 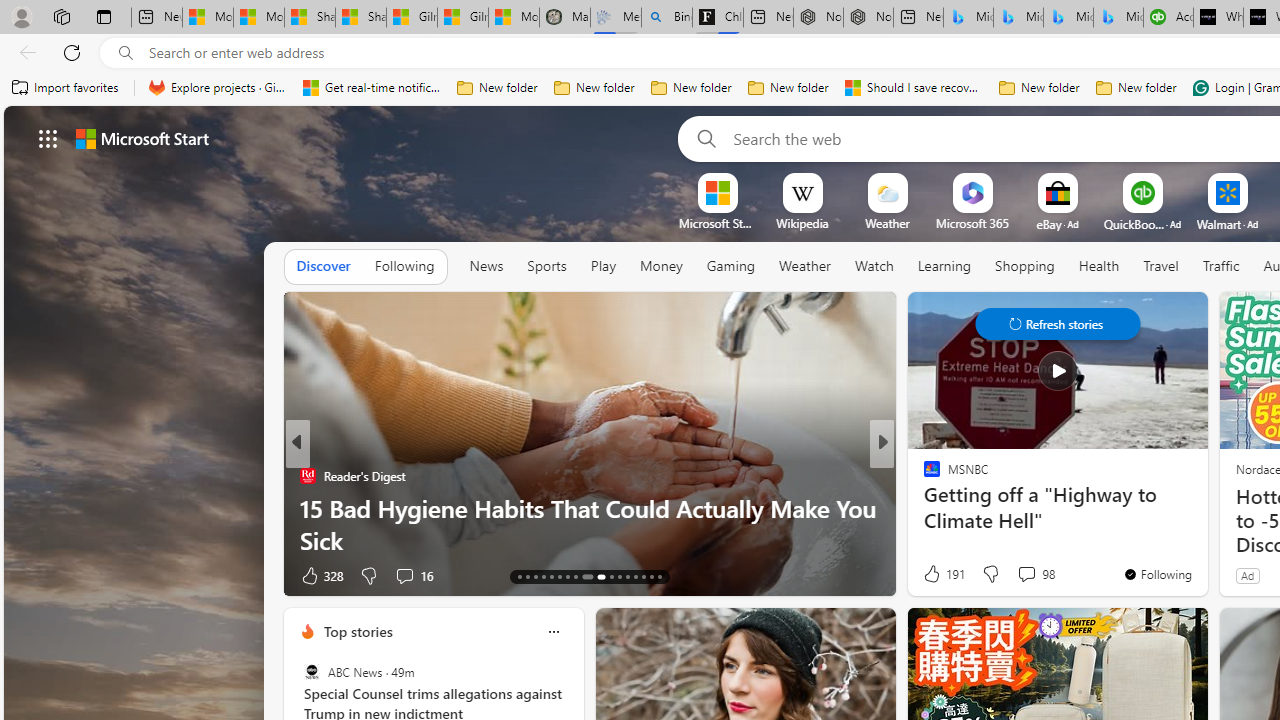 I want to click on AutomationID: tab-22, so click(x=598, y=576).